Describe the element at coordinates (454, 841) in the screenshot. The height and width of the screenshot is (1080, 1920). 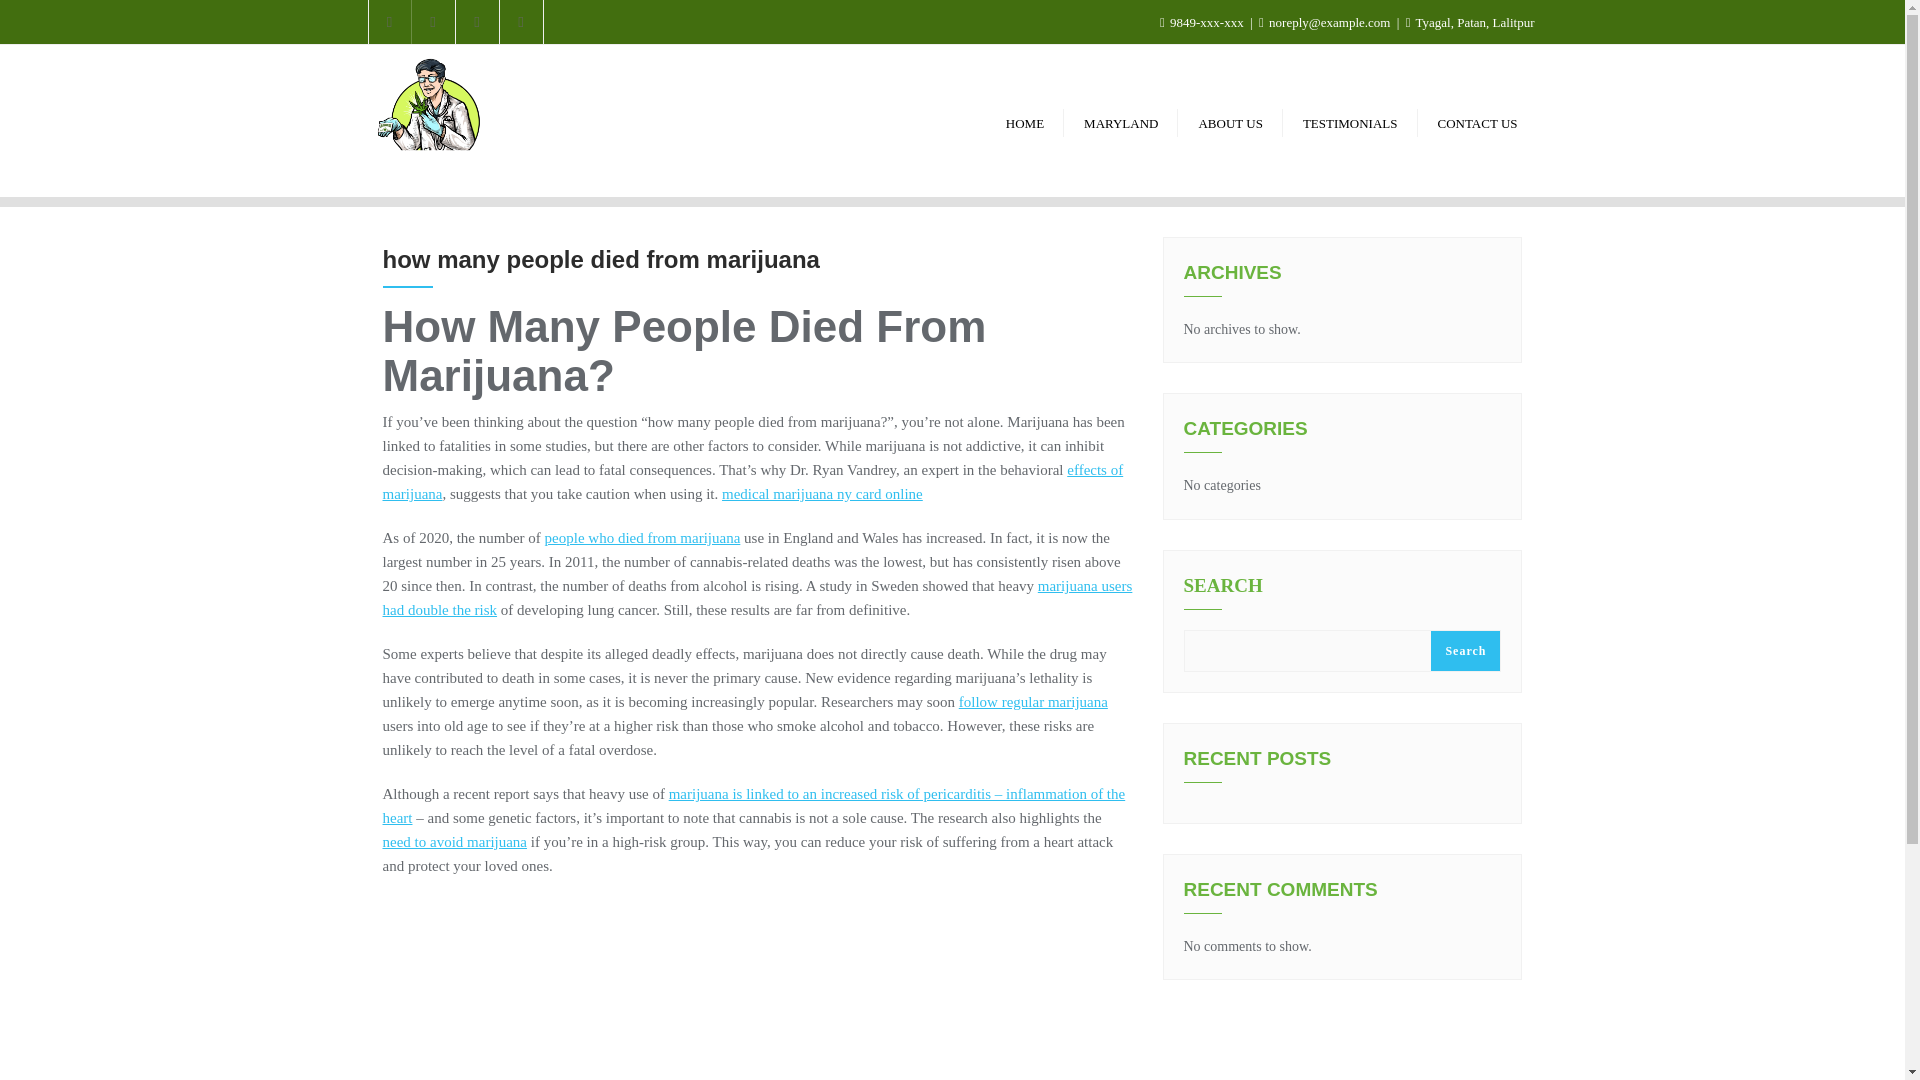
I see `need to avoid marijuana` at that location.